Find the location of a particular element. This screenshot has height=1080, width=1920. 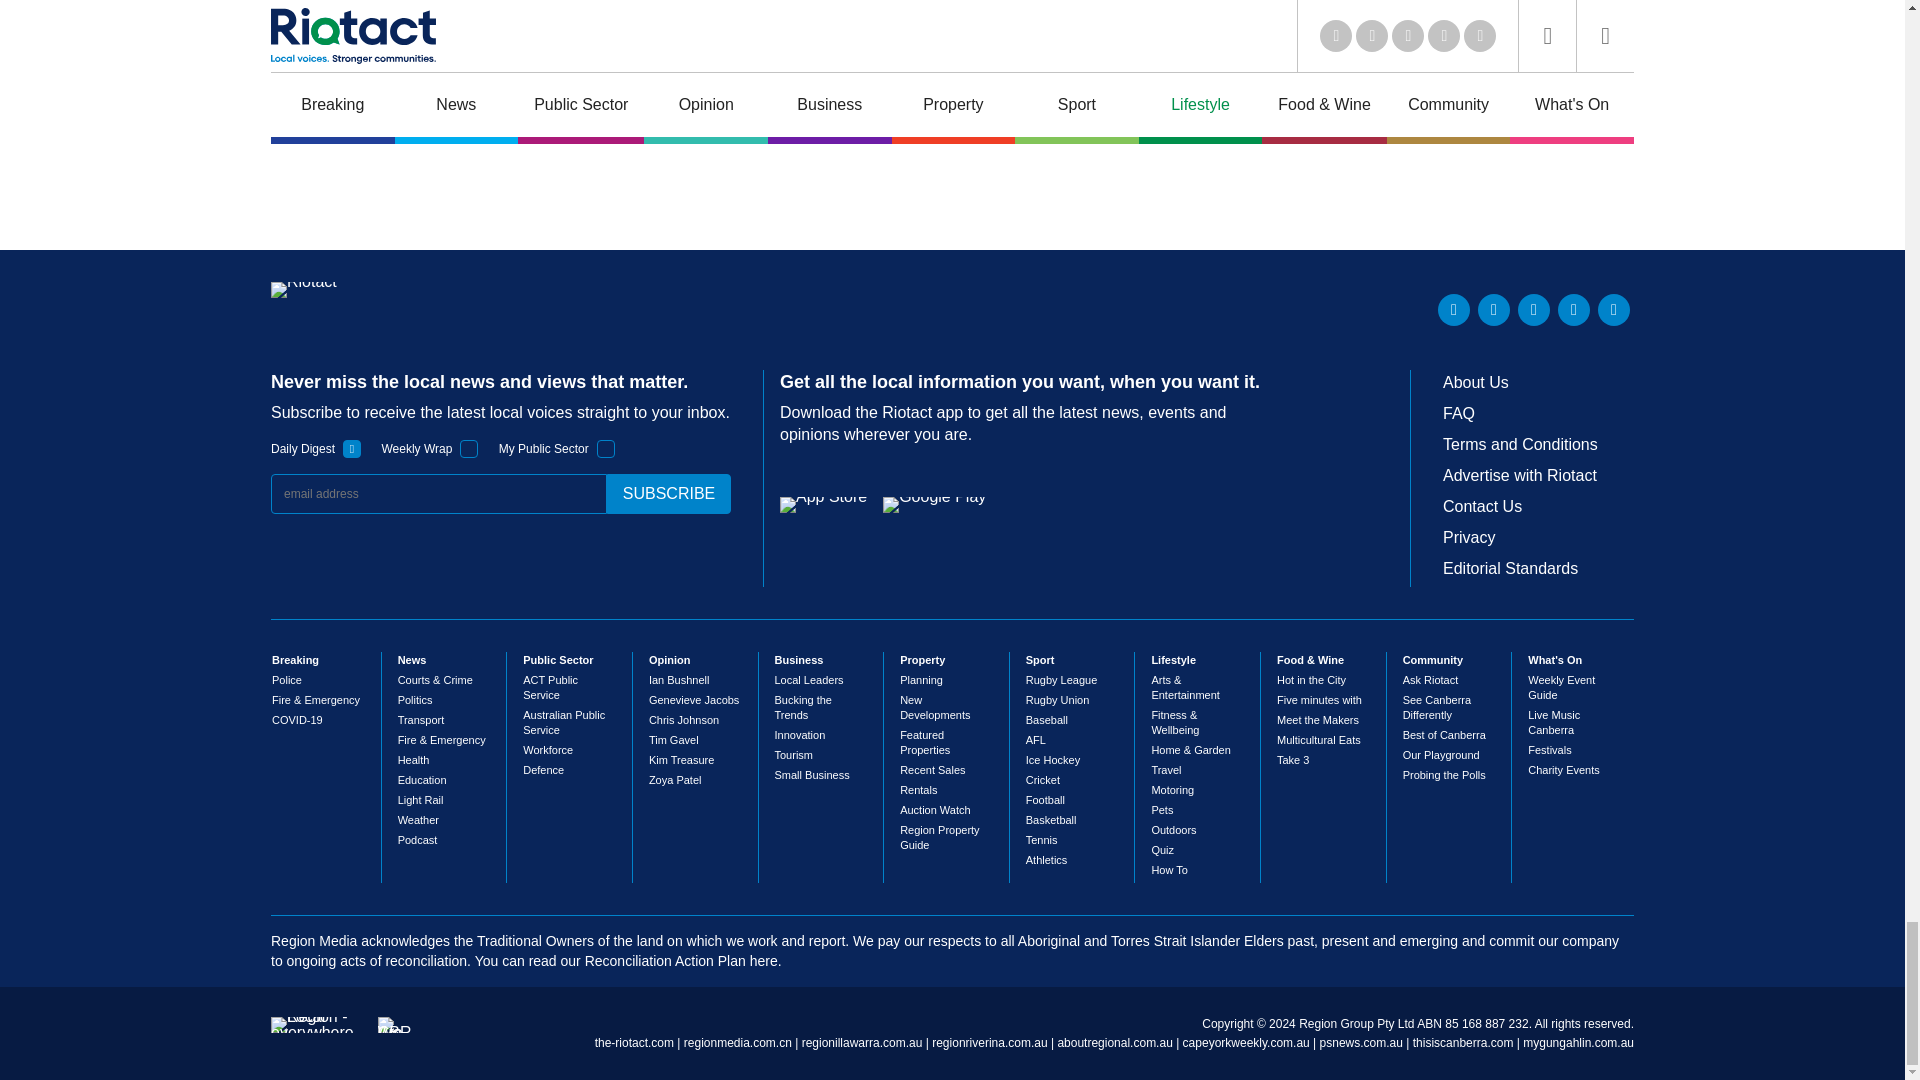

Facebook is located at coordinates (1573, 310).